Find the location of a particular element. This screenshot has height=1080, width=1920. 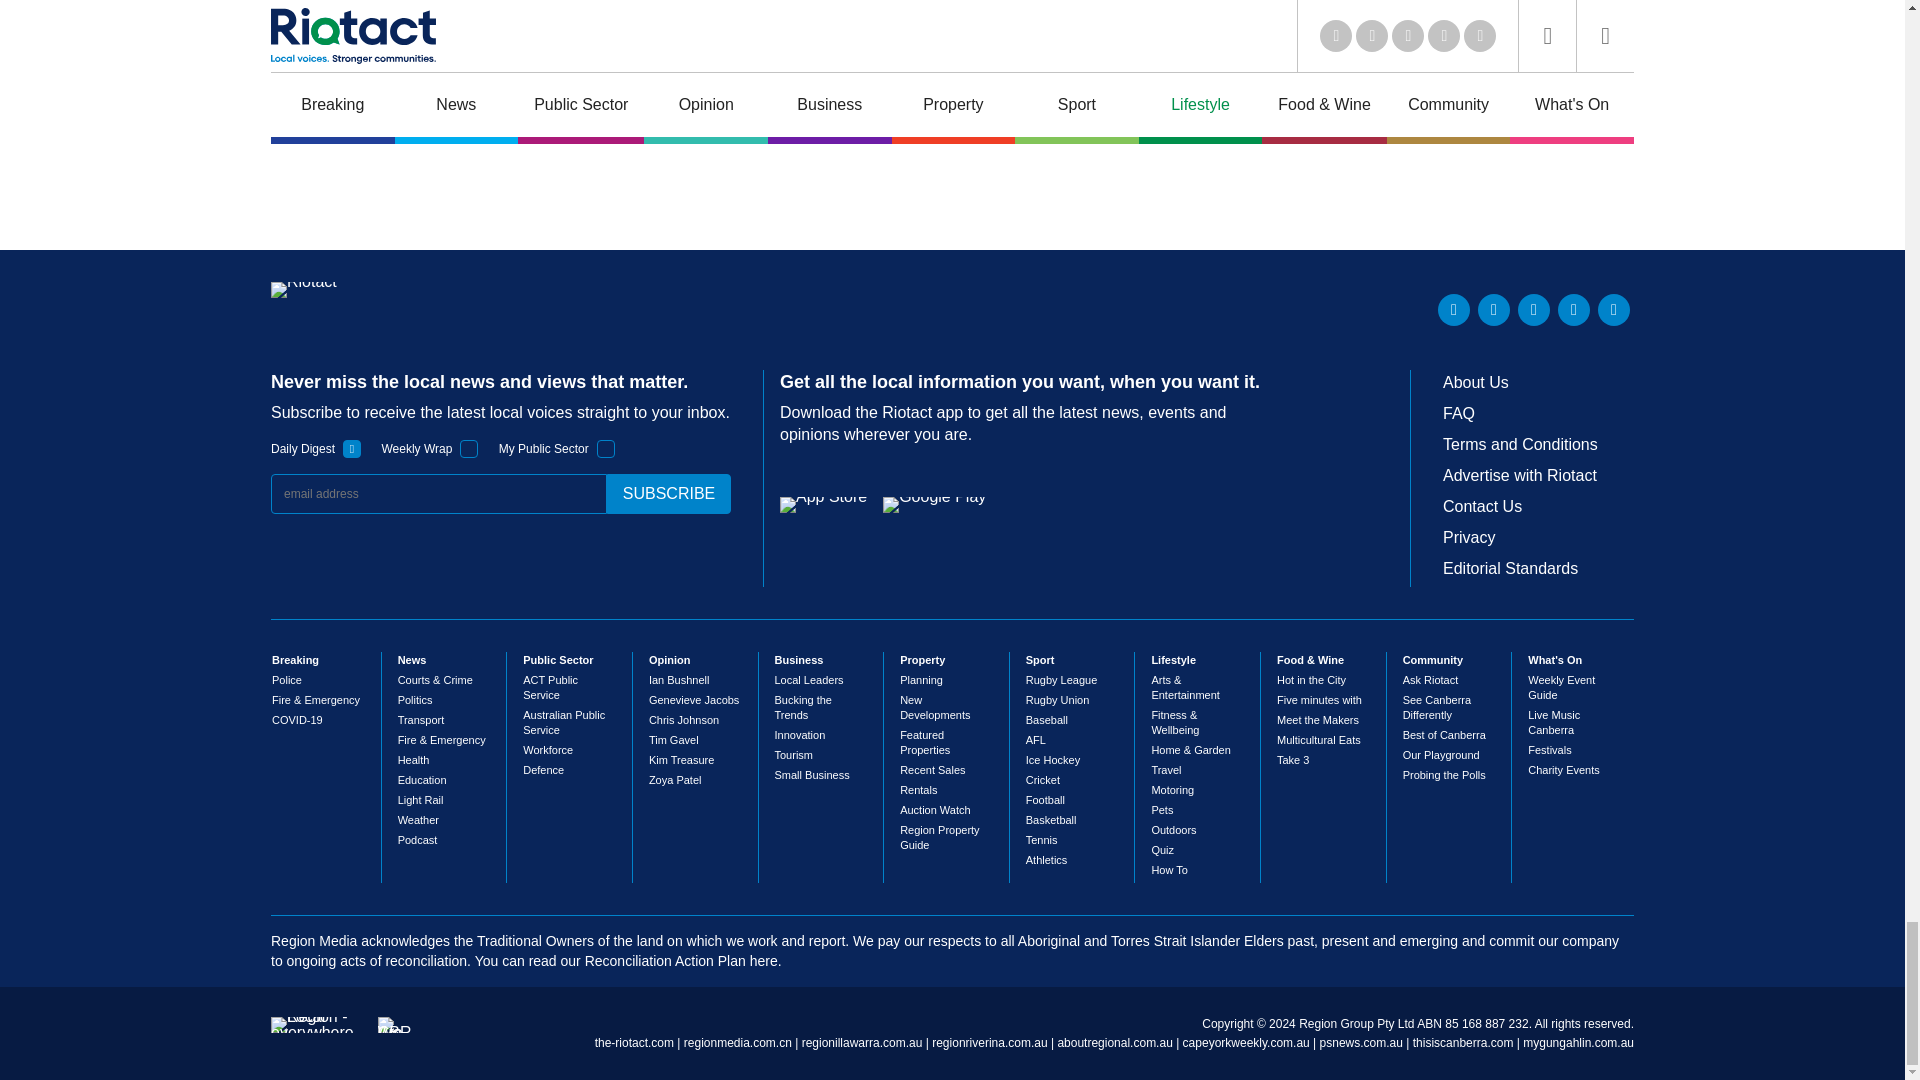

Facebook is located at coordinates (1573, 310).